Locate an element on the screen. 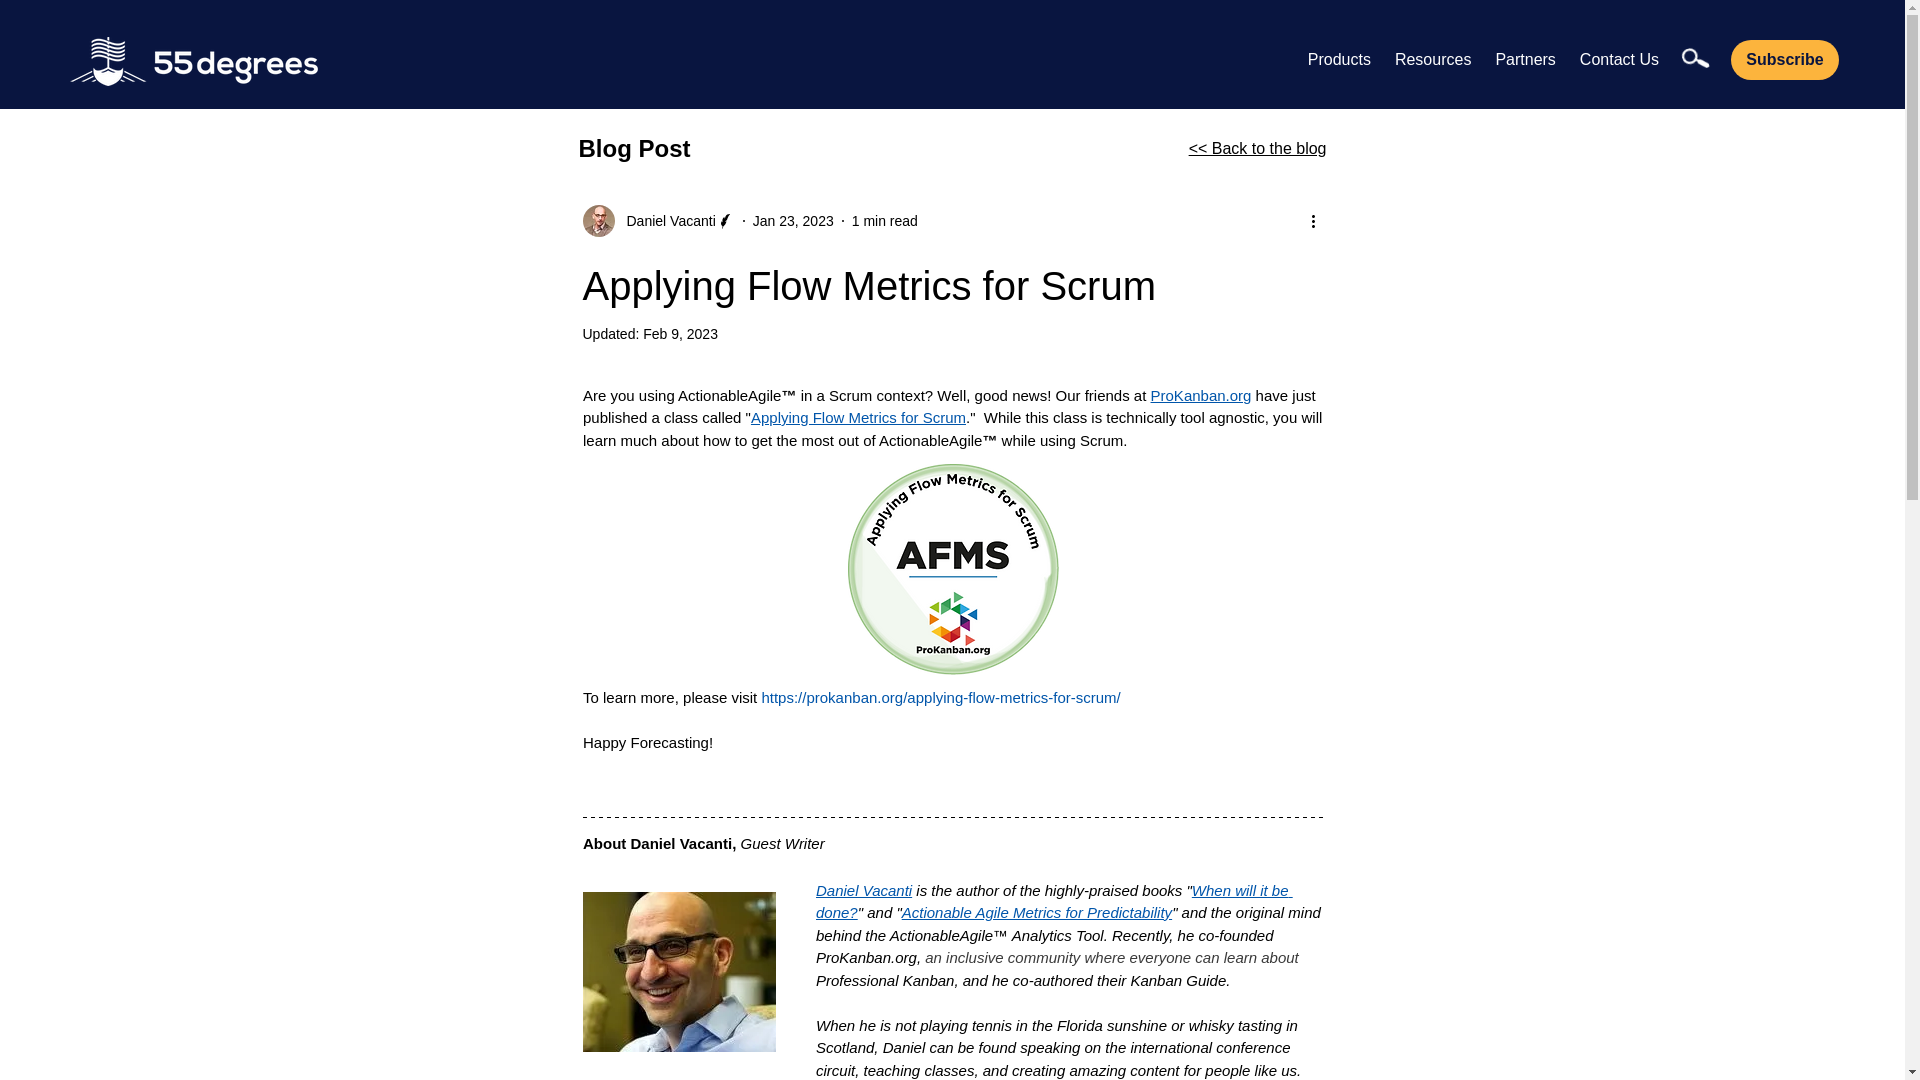 Image resolution: width=1920 pixels, height=1080 pixels. Actionable Agile Metrics for Predictability is located at coordinates (1036, 912).